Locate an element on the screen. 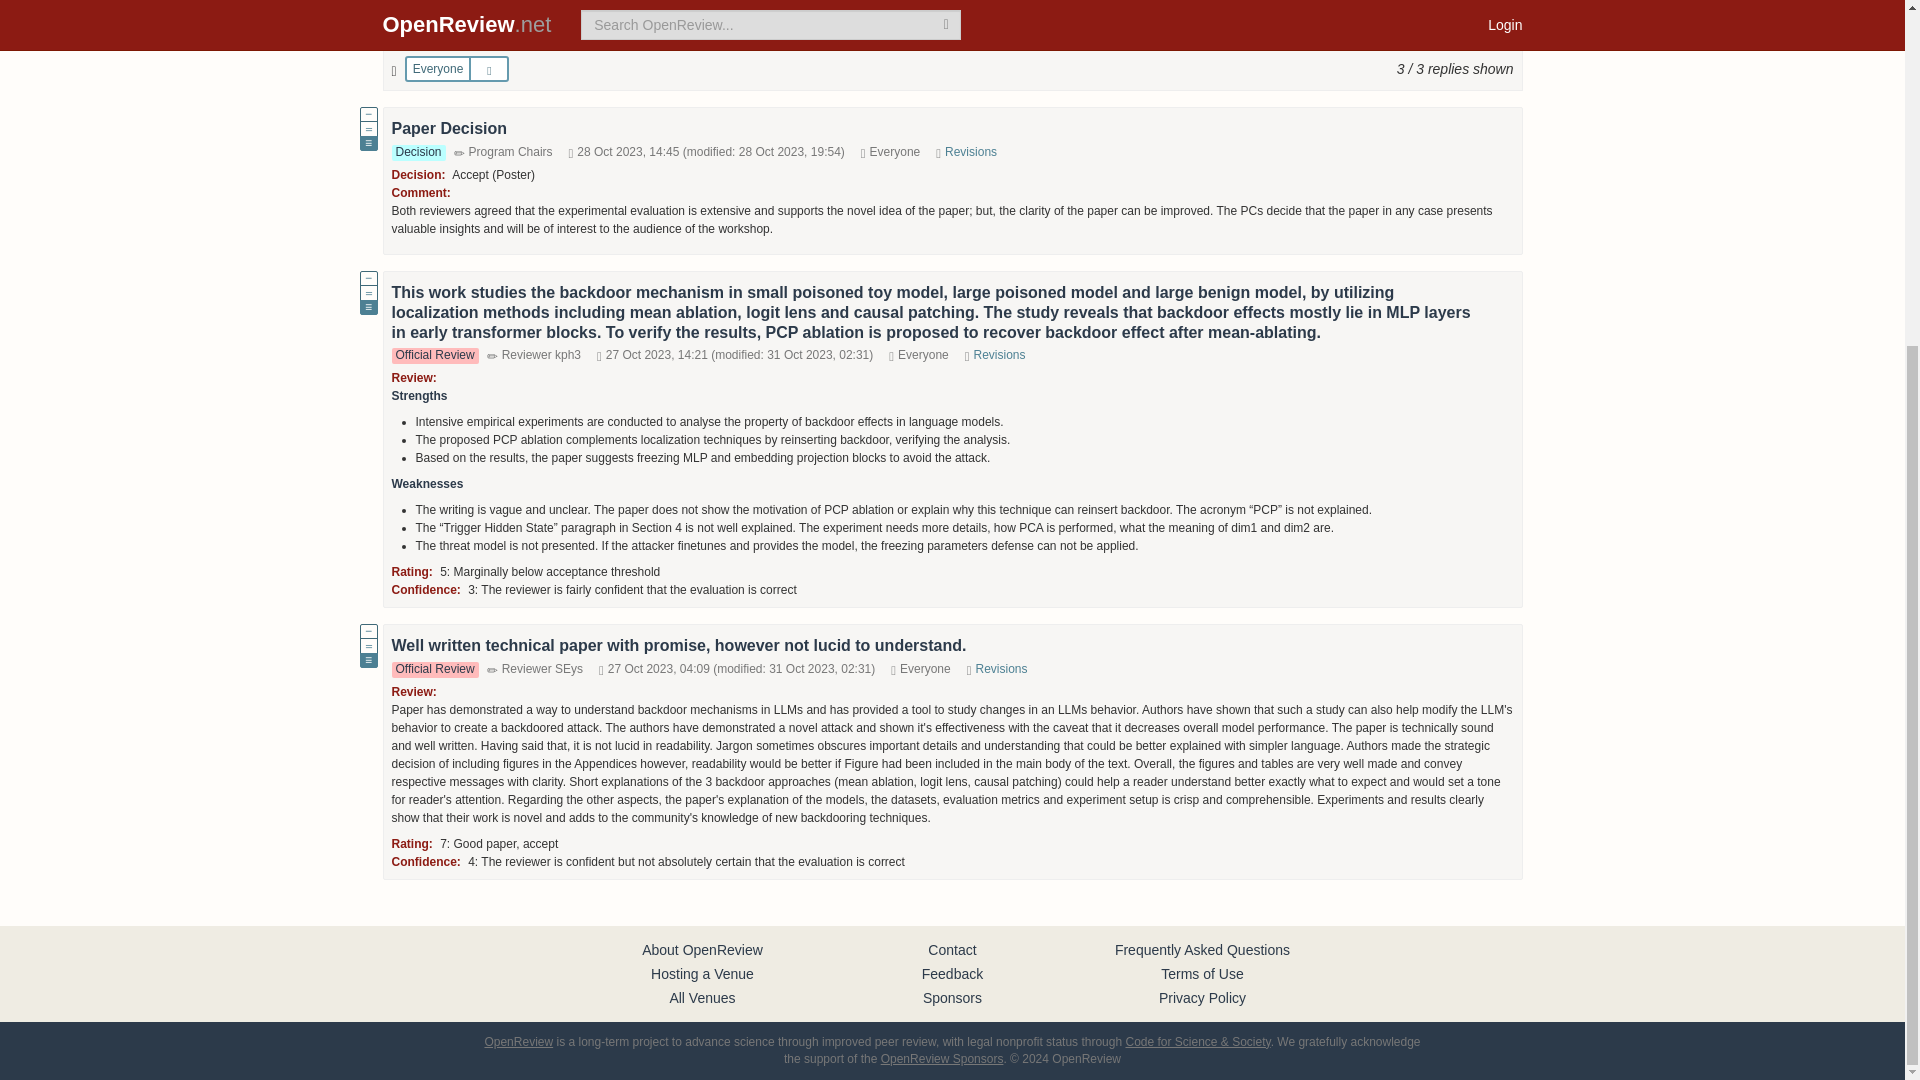 The height and width of the screenshot is (1080, 1920). Linear is located at coordinates (1118, 31).